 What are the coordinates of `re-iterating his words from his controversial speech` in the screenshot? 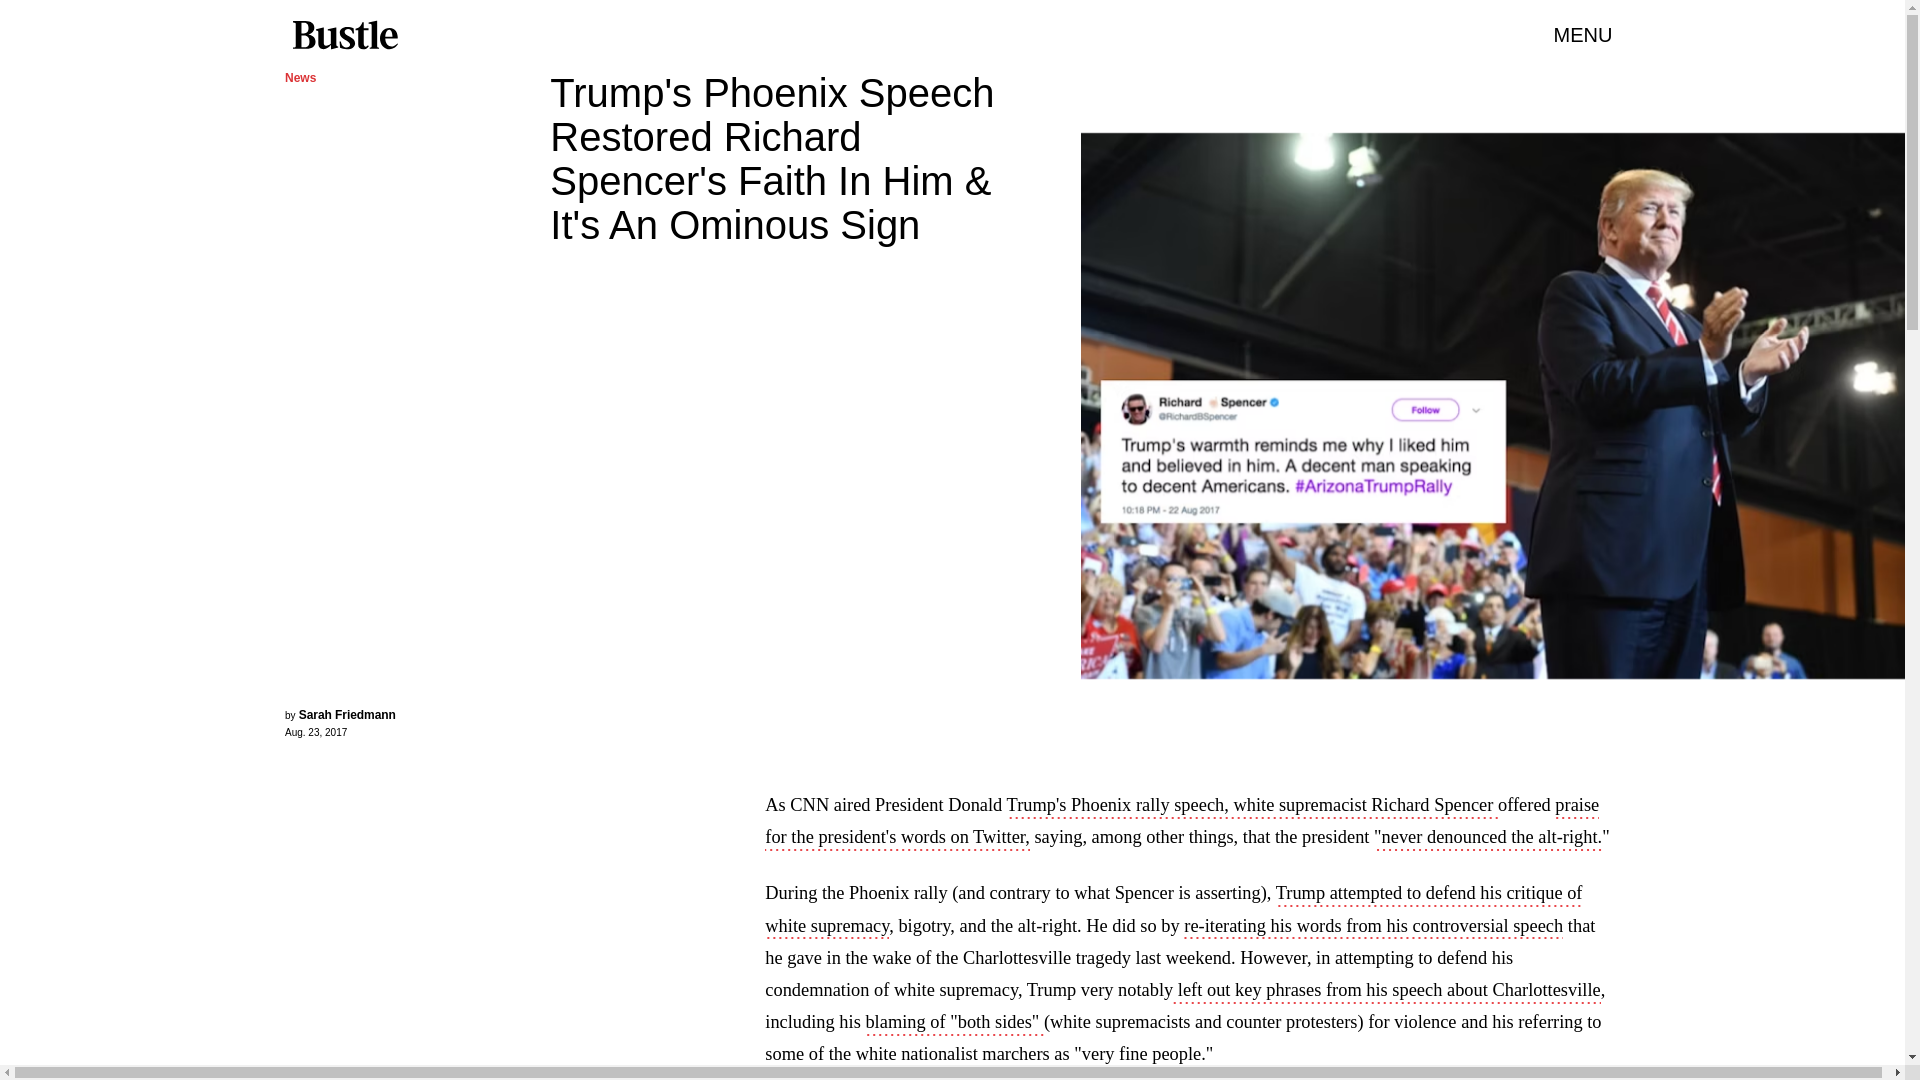 It's located at (1373, 927).